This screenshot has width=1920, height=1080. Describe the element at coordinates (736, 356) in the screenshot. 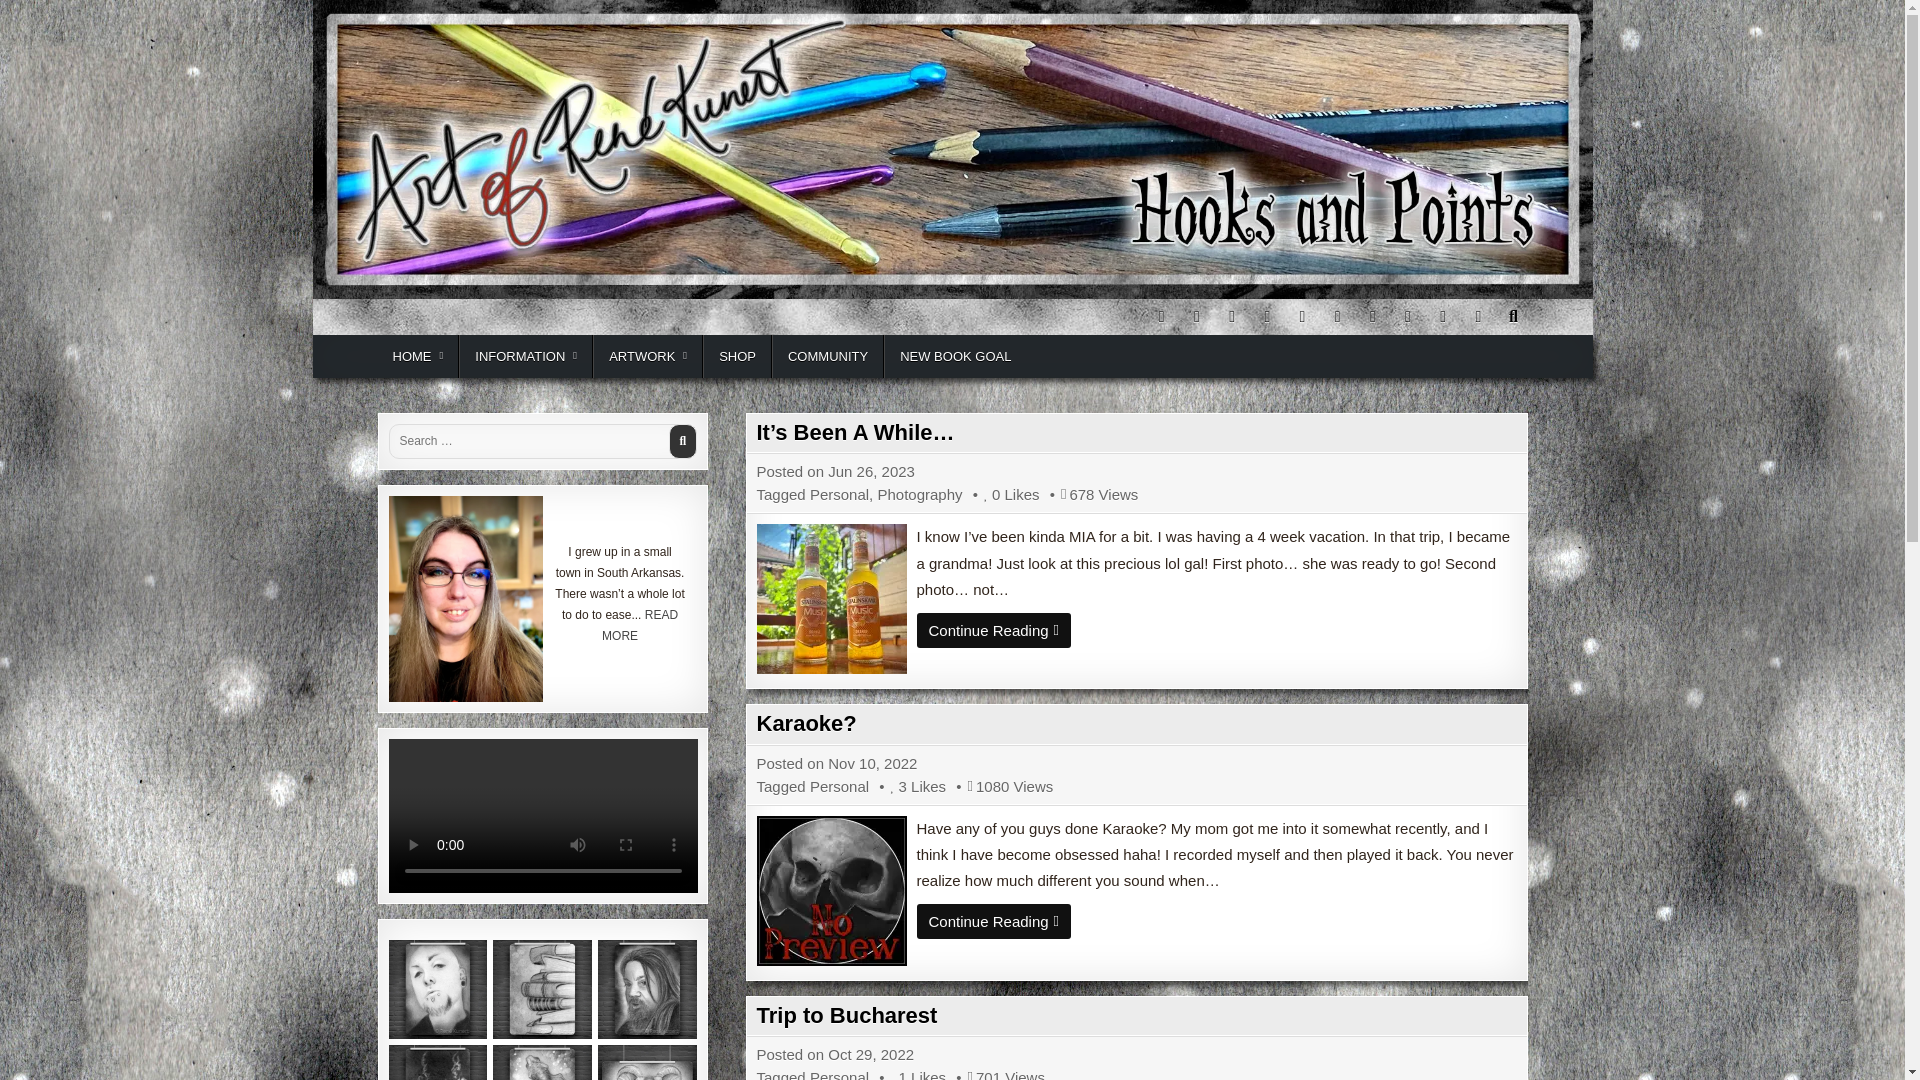

I see `SHOP` at that location.